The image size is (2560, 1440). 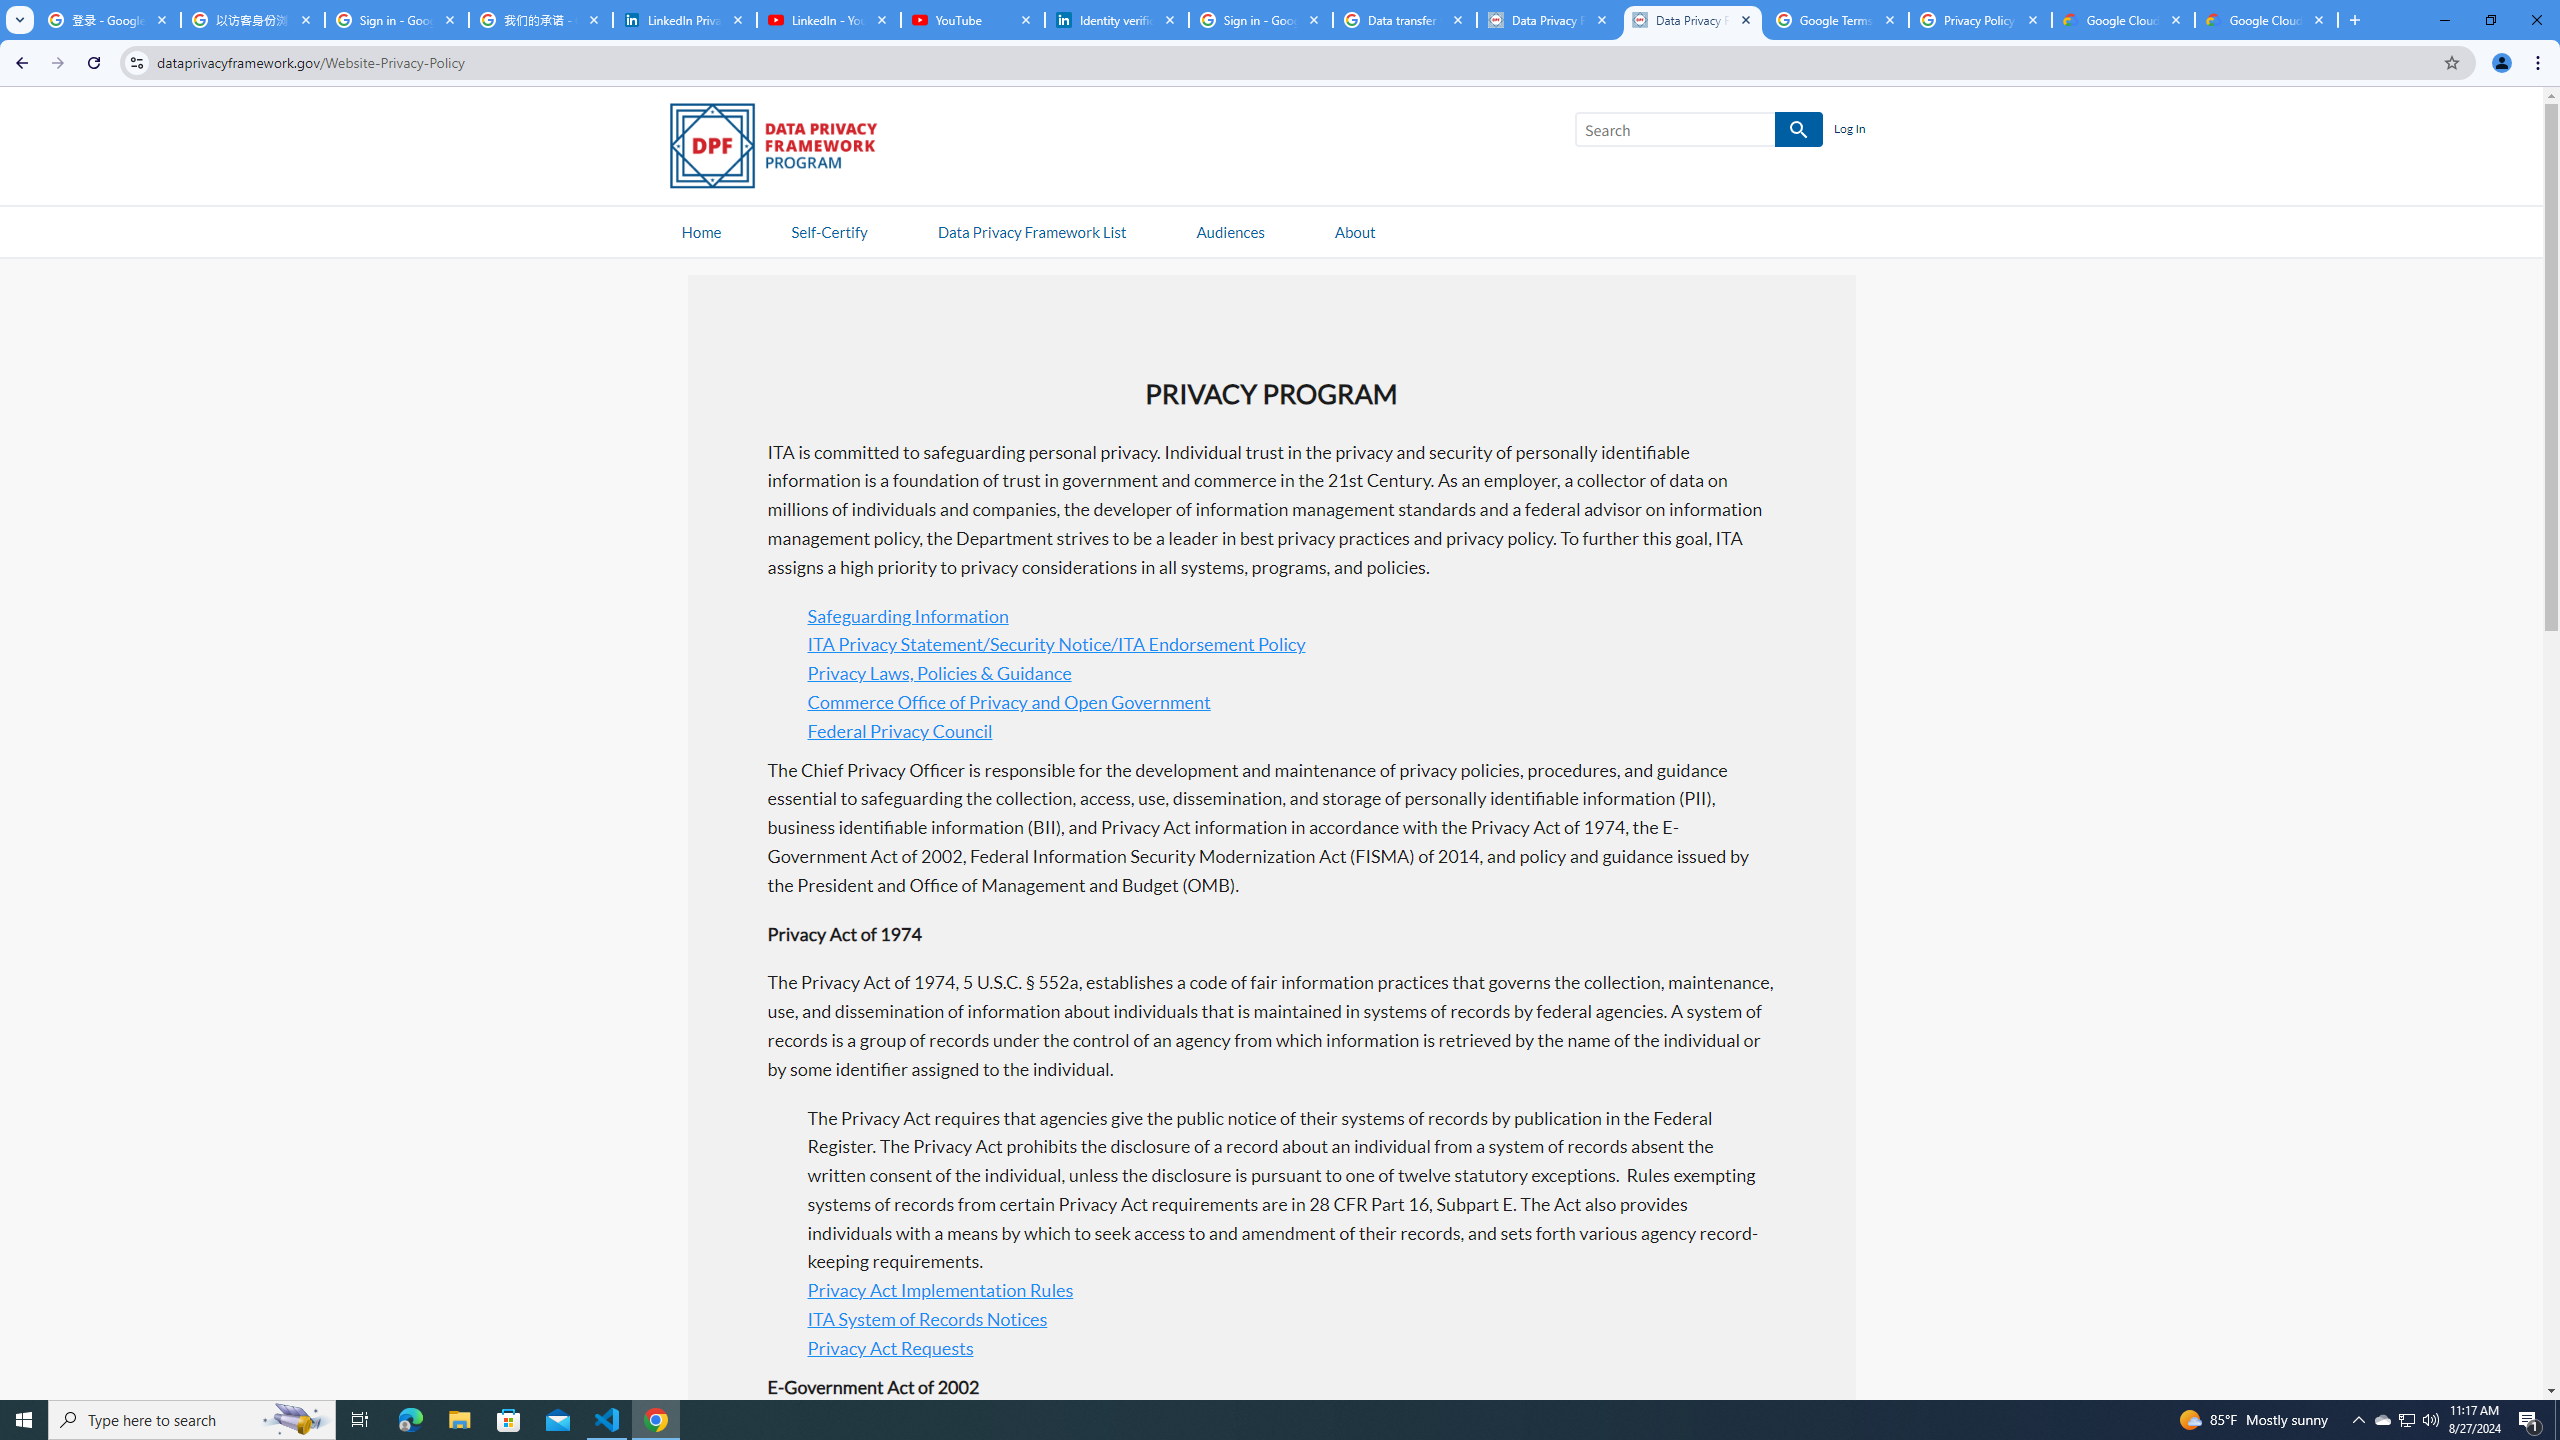 What do you see at coordinates (939, 674) in the screenshot?
I see `Privacy Laws, Policies & Guidance` at bounding box center [939, 674].